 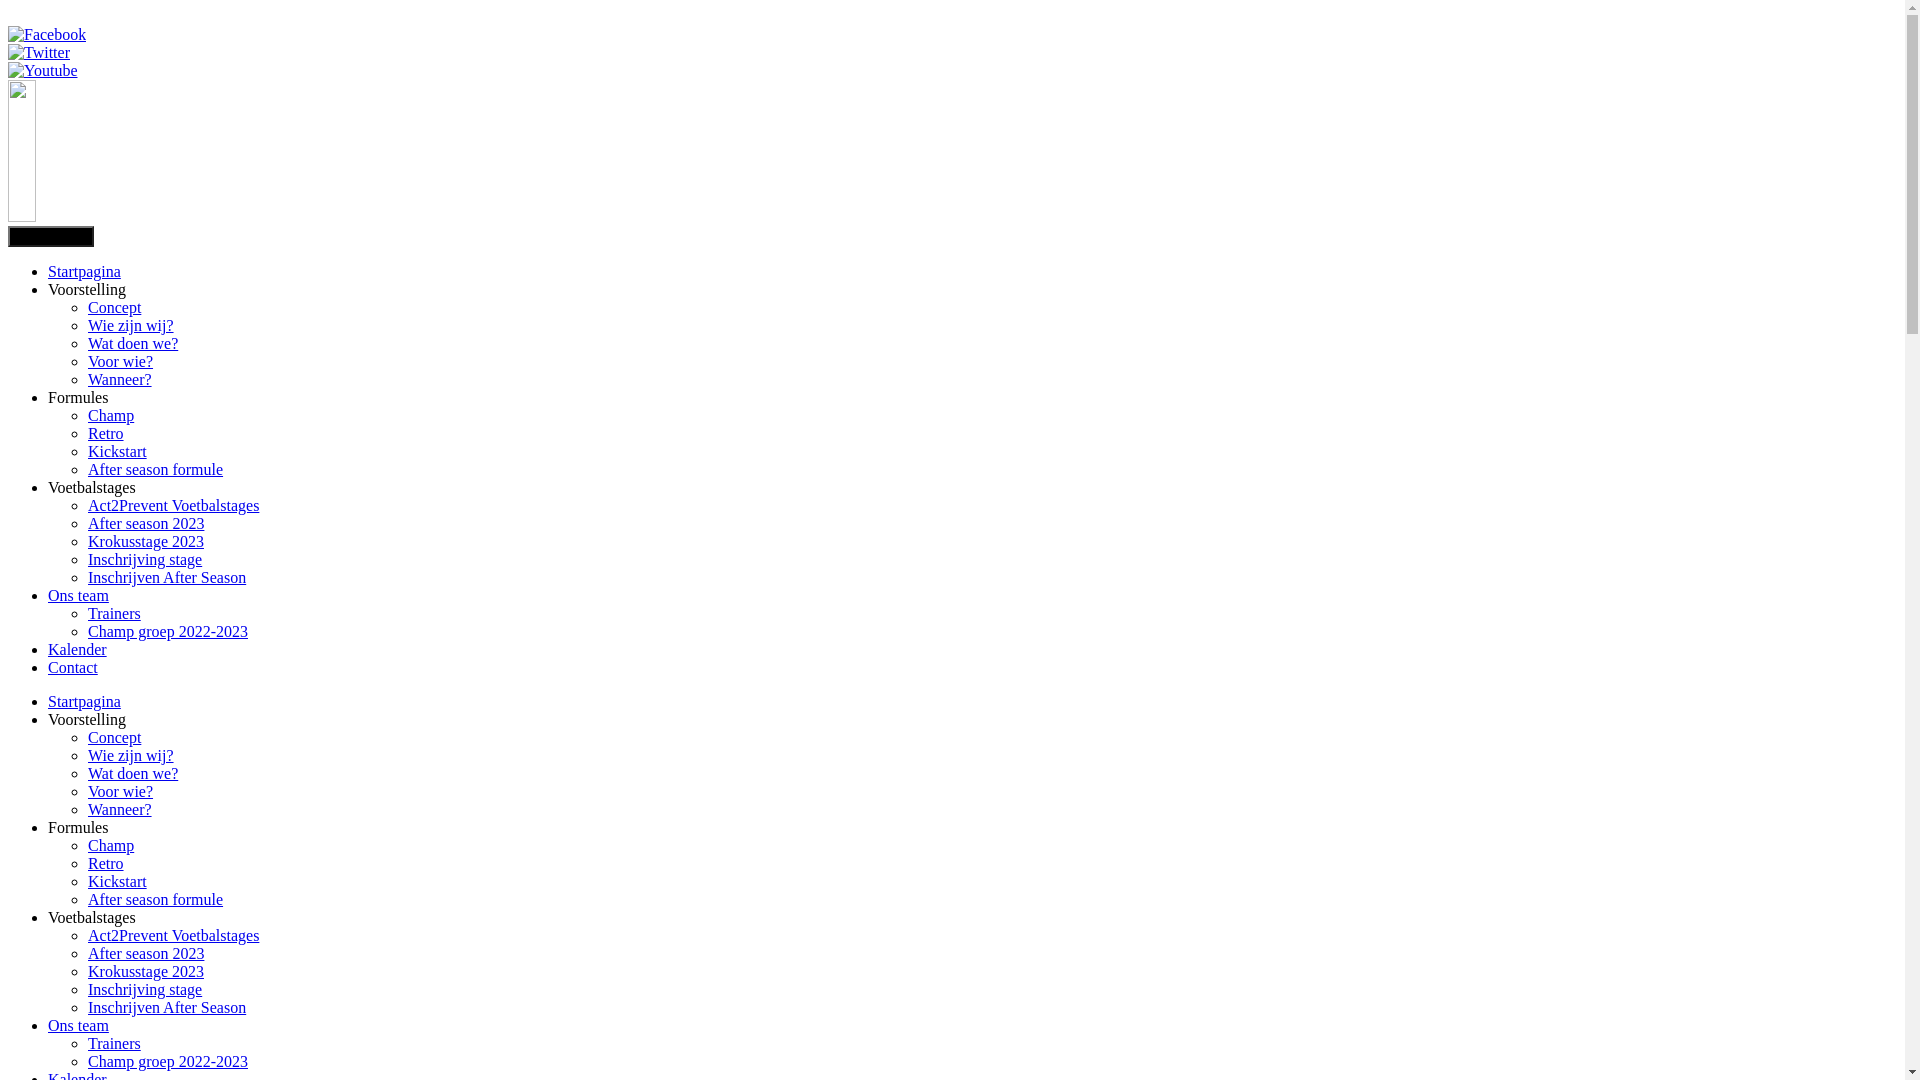 I want to click on Wie zijn wij?, so click(x=131, y=326).